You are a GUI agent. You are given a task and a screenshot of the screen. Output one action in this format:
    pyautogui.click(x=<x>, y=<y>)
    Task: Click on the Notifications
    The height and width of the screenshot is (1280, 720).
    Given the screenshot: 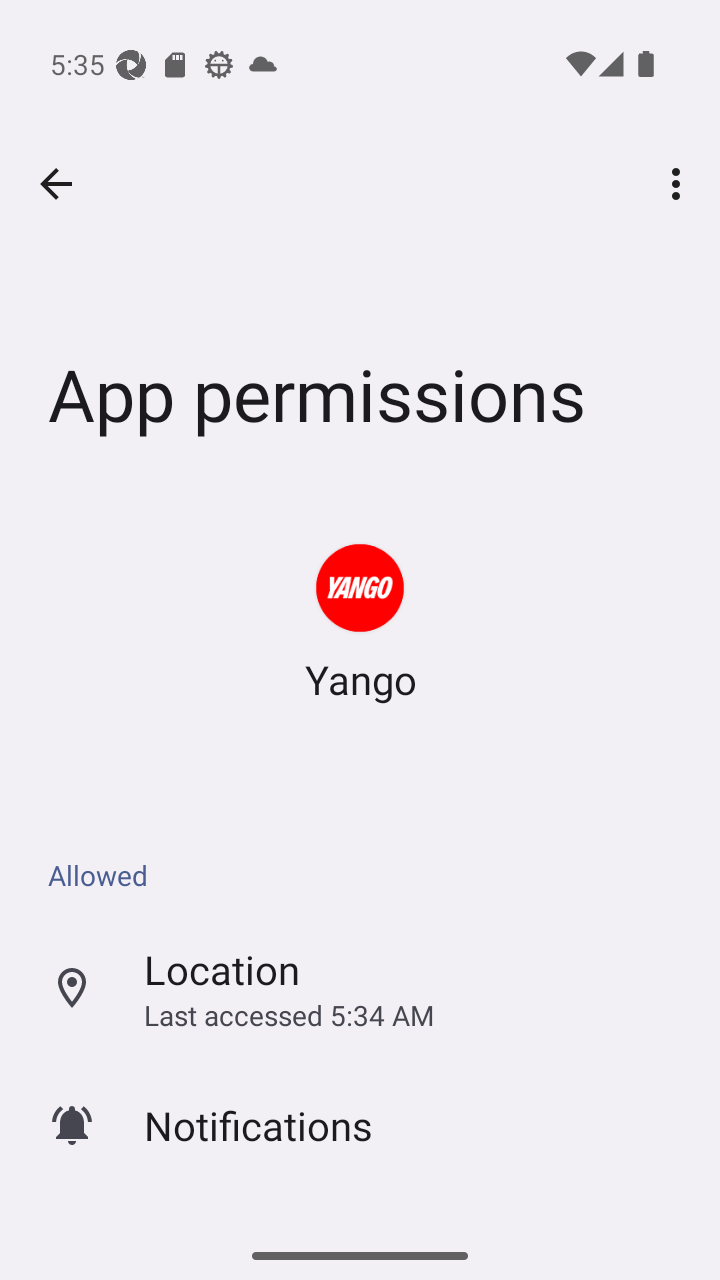 What is the action you would take?
    pyautogui.click(x=360, y=1125)
    